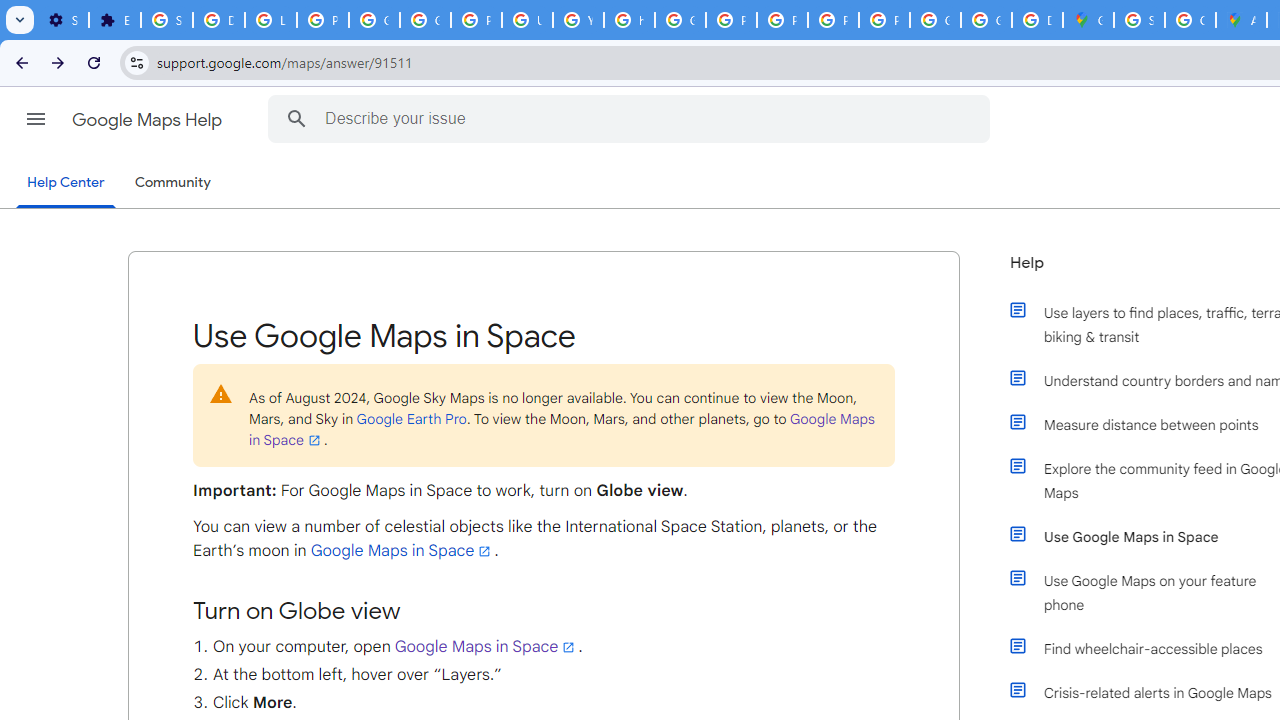 This screenshot has width=1280, height=720. What do you see at coordinates (1088, 20) in the screenshot?
I see `Google Maps` at bounding box center [1088, 20].